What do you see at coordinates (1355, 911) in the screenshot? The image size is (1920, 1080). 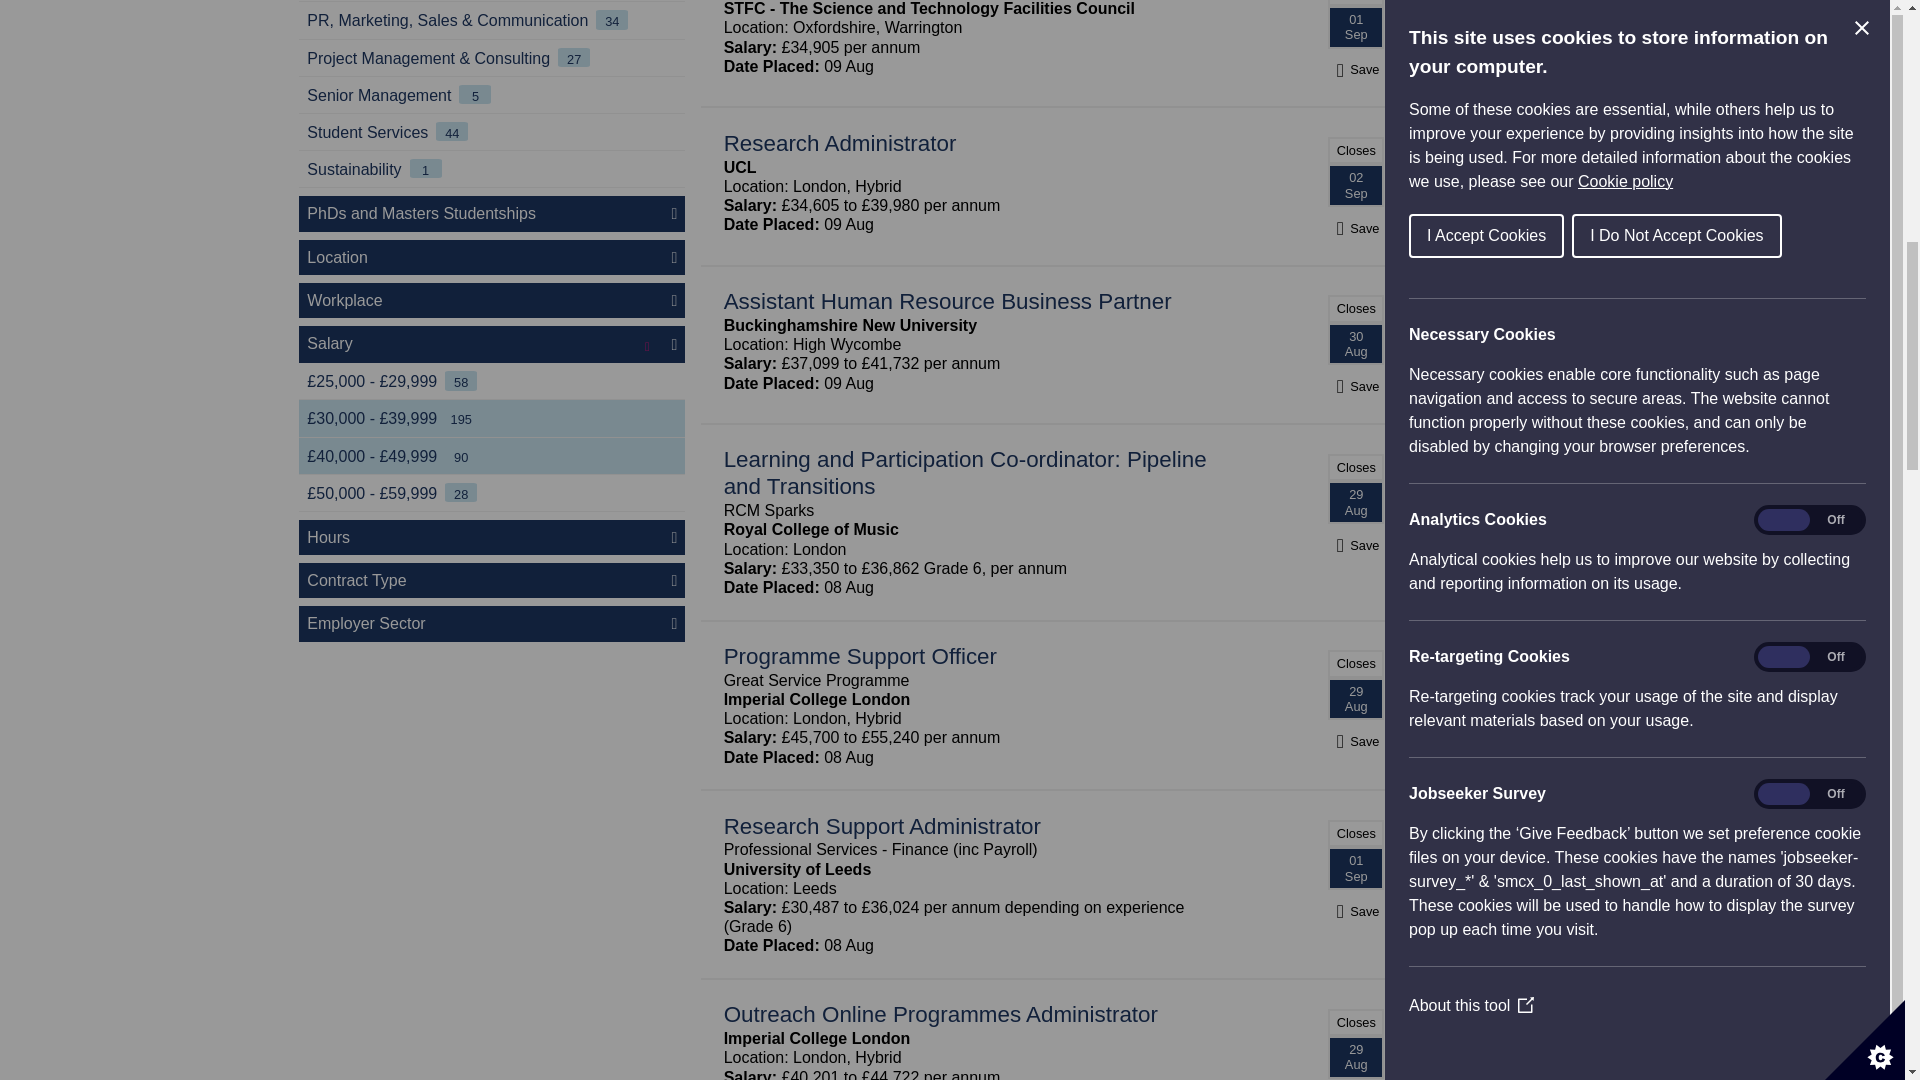 I see `Save job` at bounding box center [1355, 911].